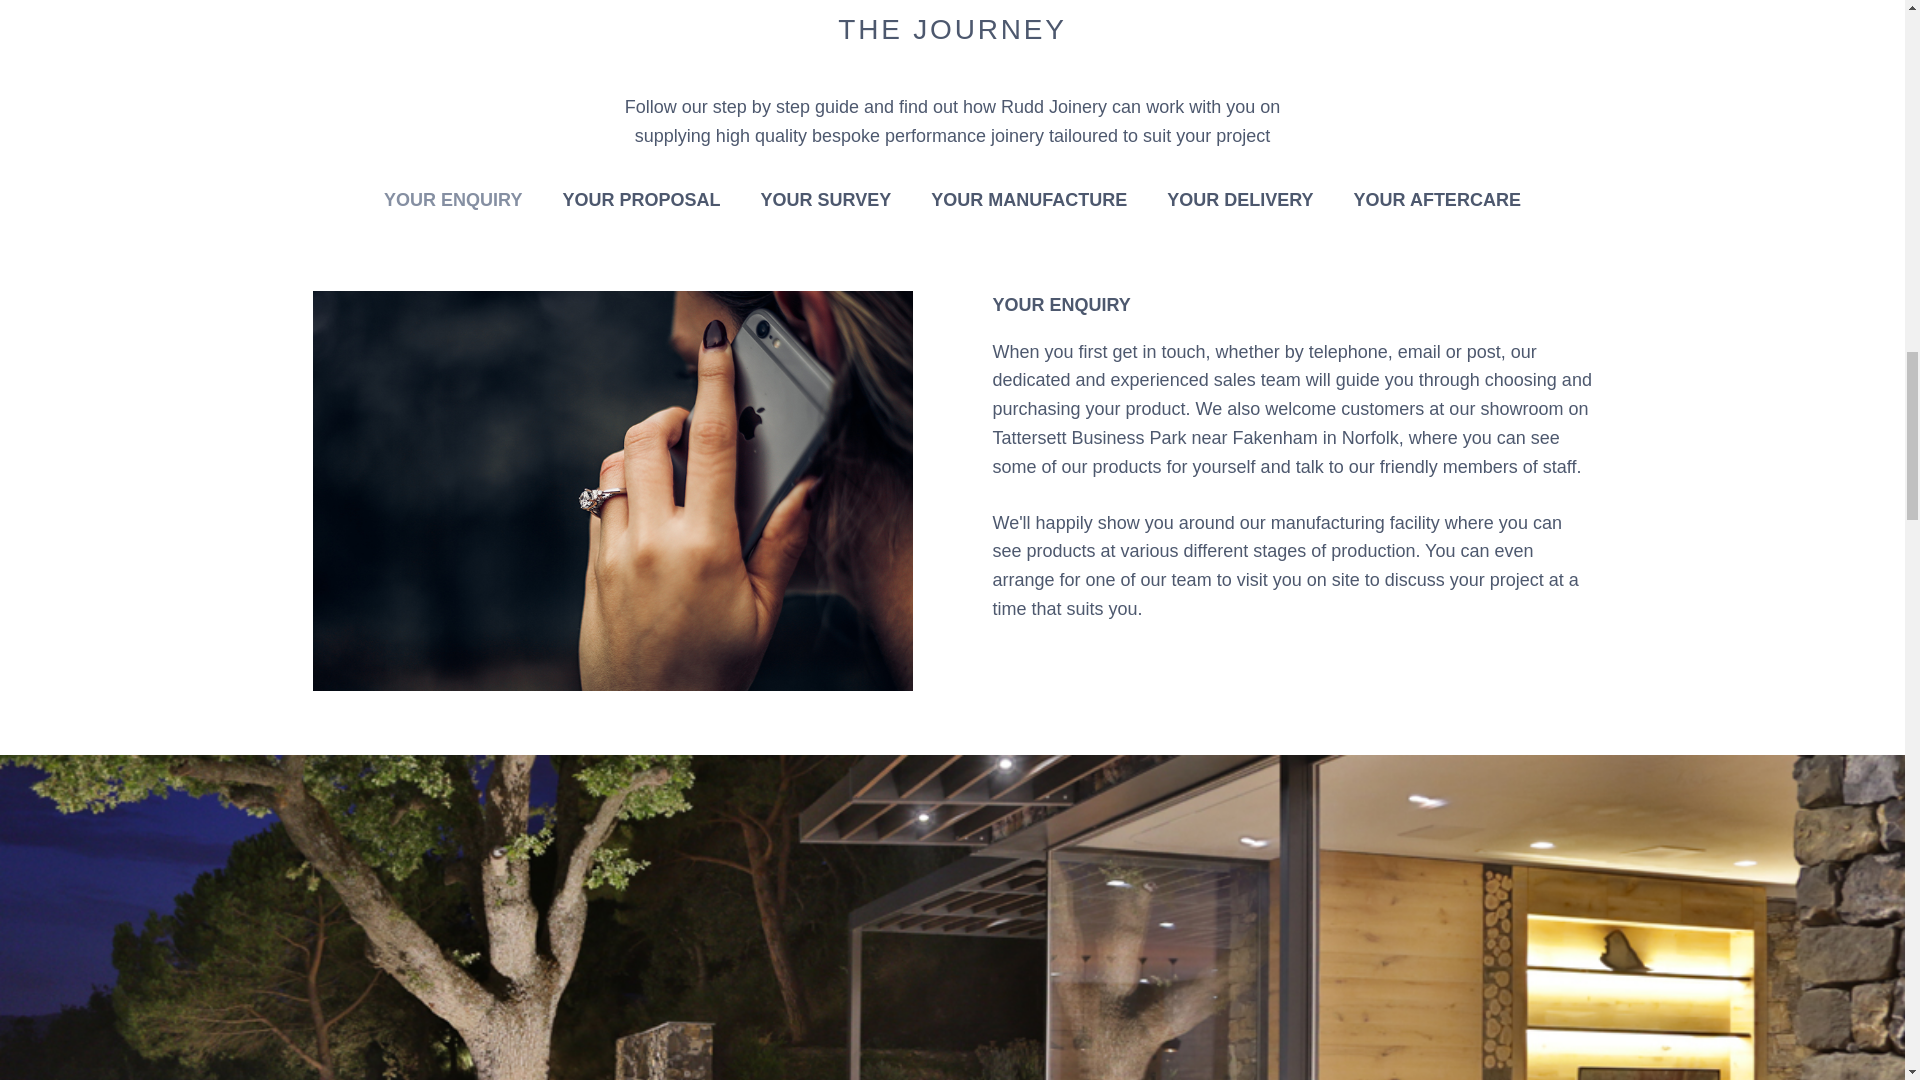 The height and width of the screenshot is (1080, 1920). I want to click on YOUR ENQUIRY, so click(453, 200).